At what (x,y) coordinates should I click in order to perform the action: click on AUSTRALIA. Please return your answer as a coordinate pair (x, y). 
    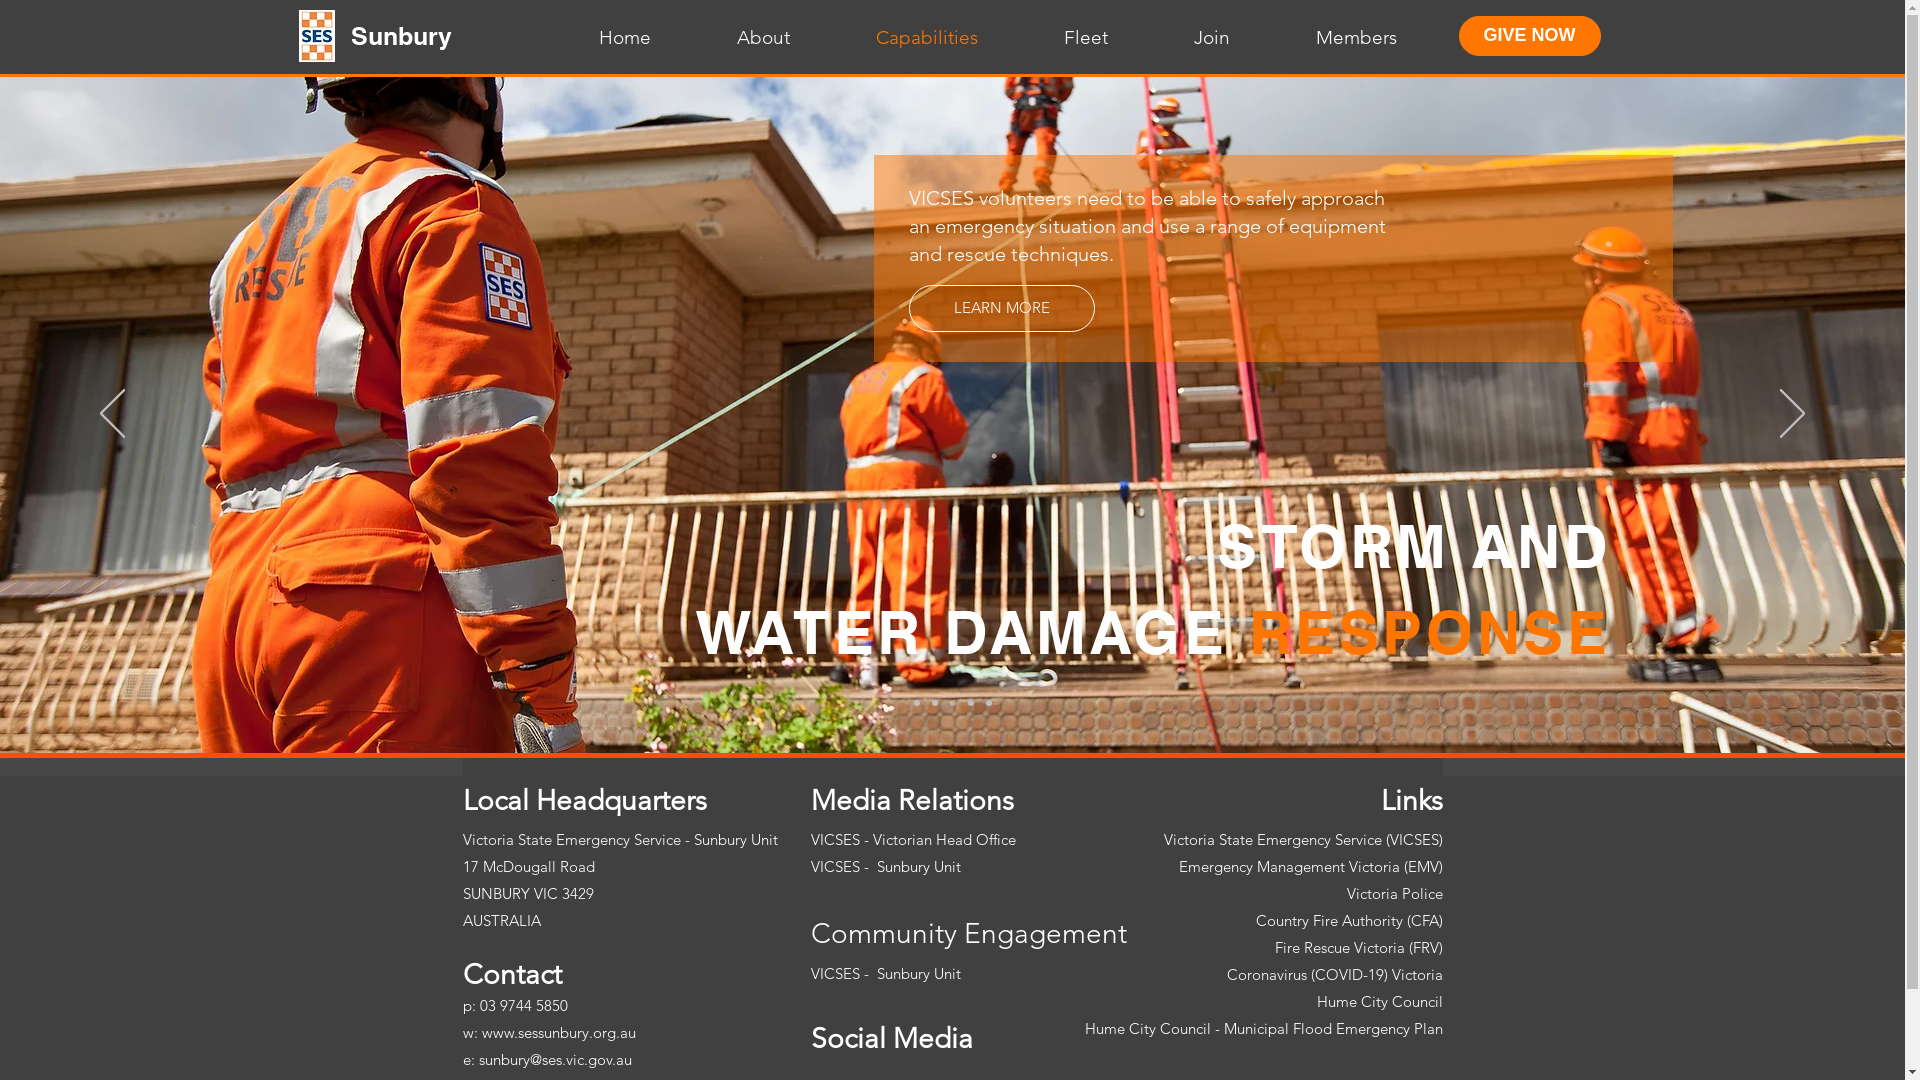
    Looking at the image, I should click on (501, 920).